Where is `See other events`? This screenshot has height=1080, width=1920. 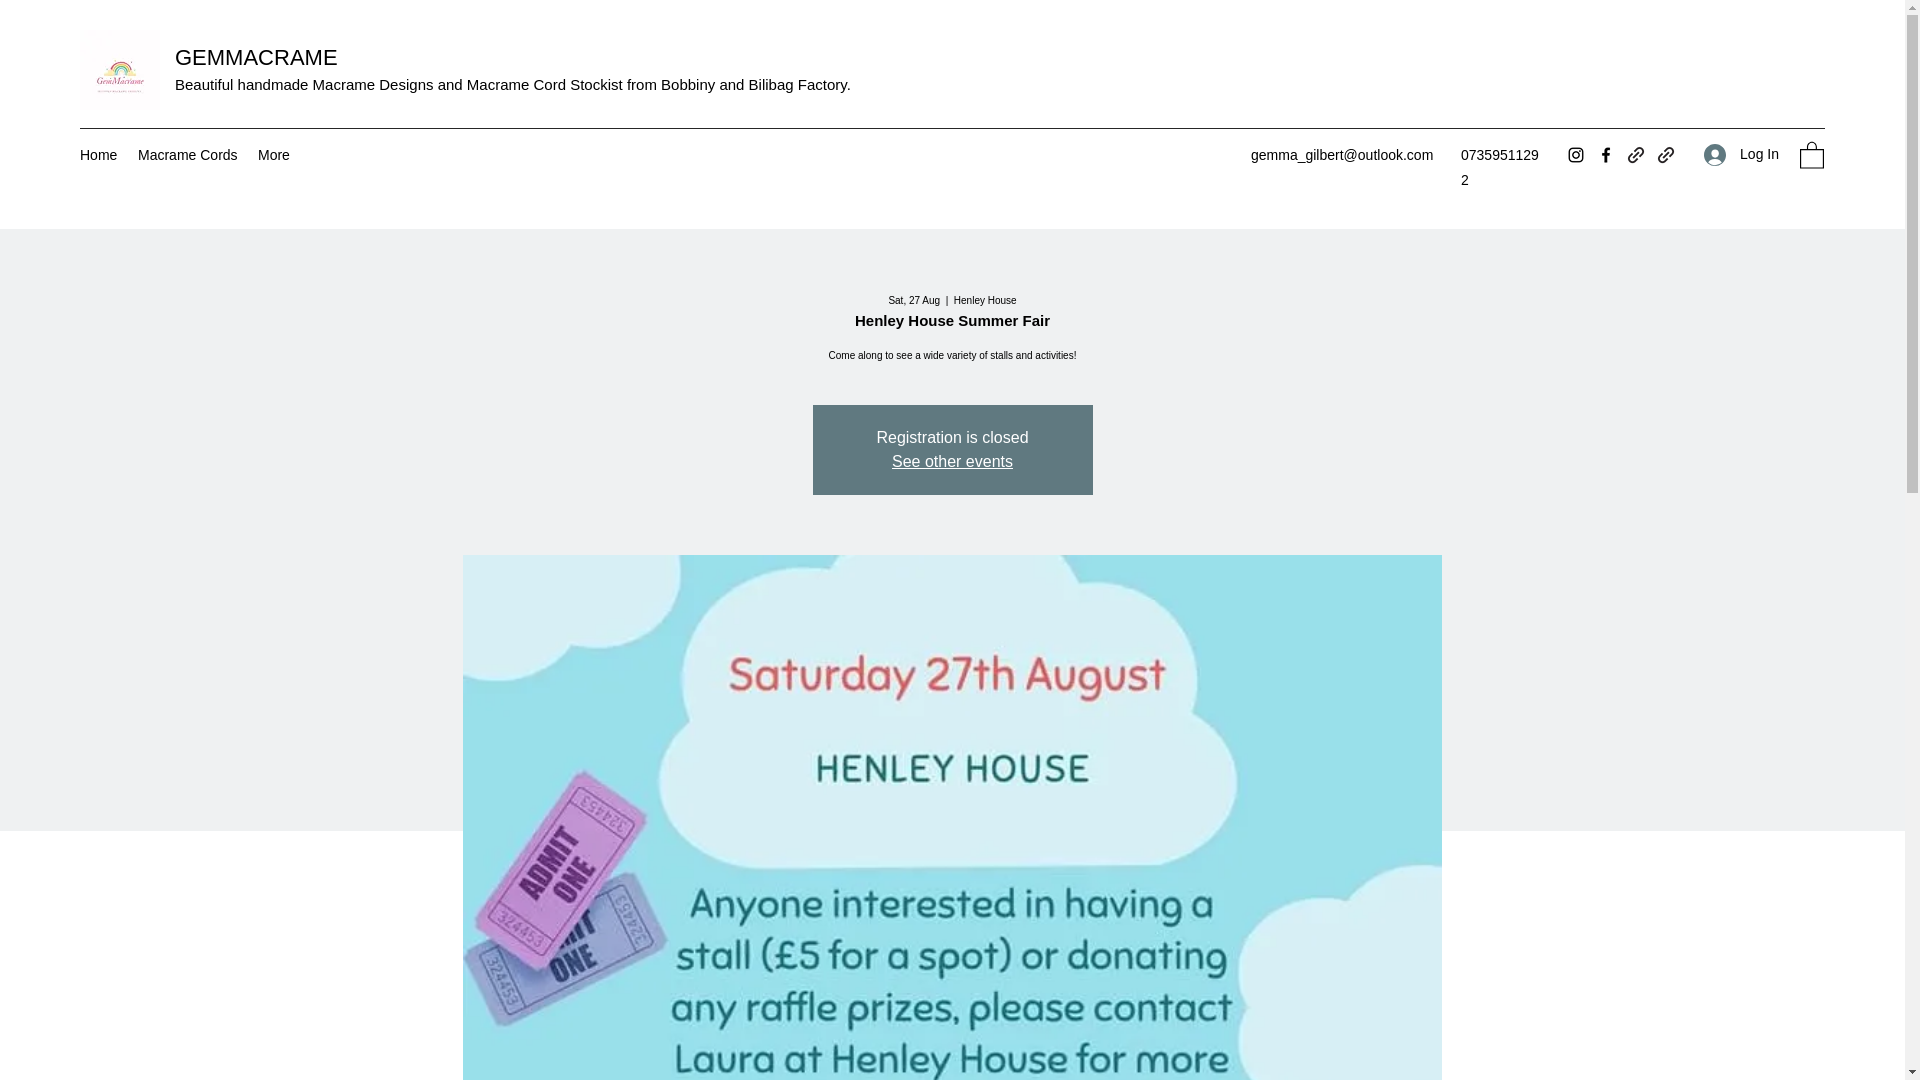 See other events is located at coordinates (952, 460).